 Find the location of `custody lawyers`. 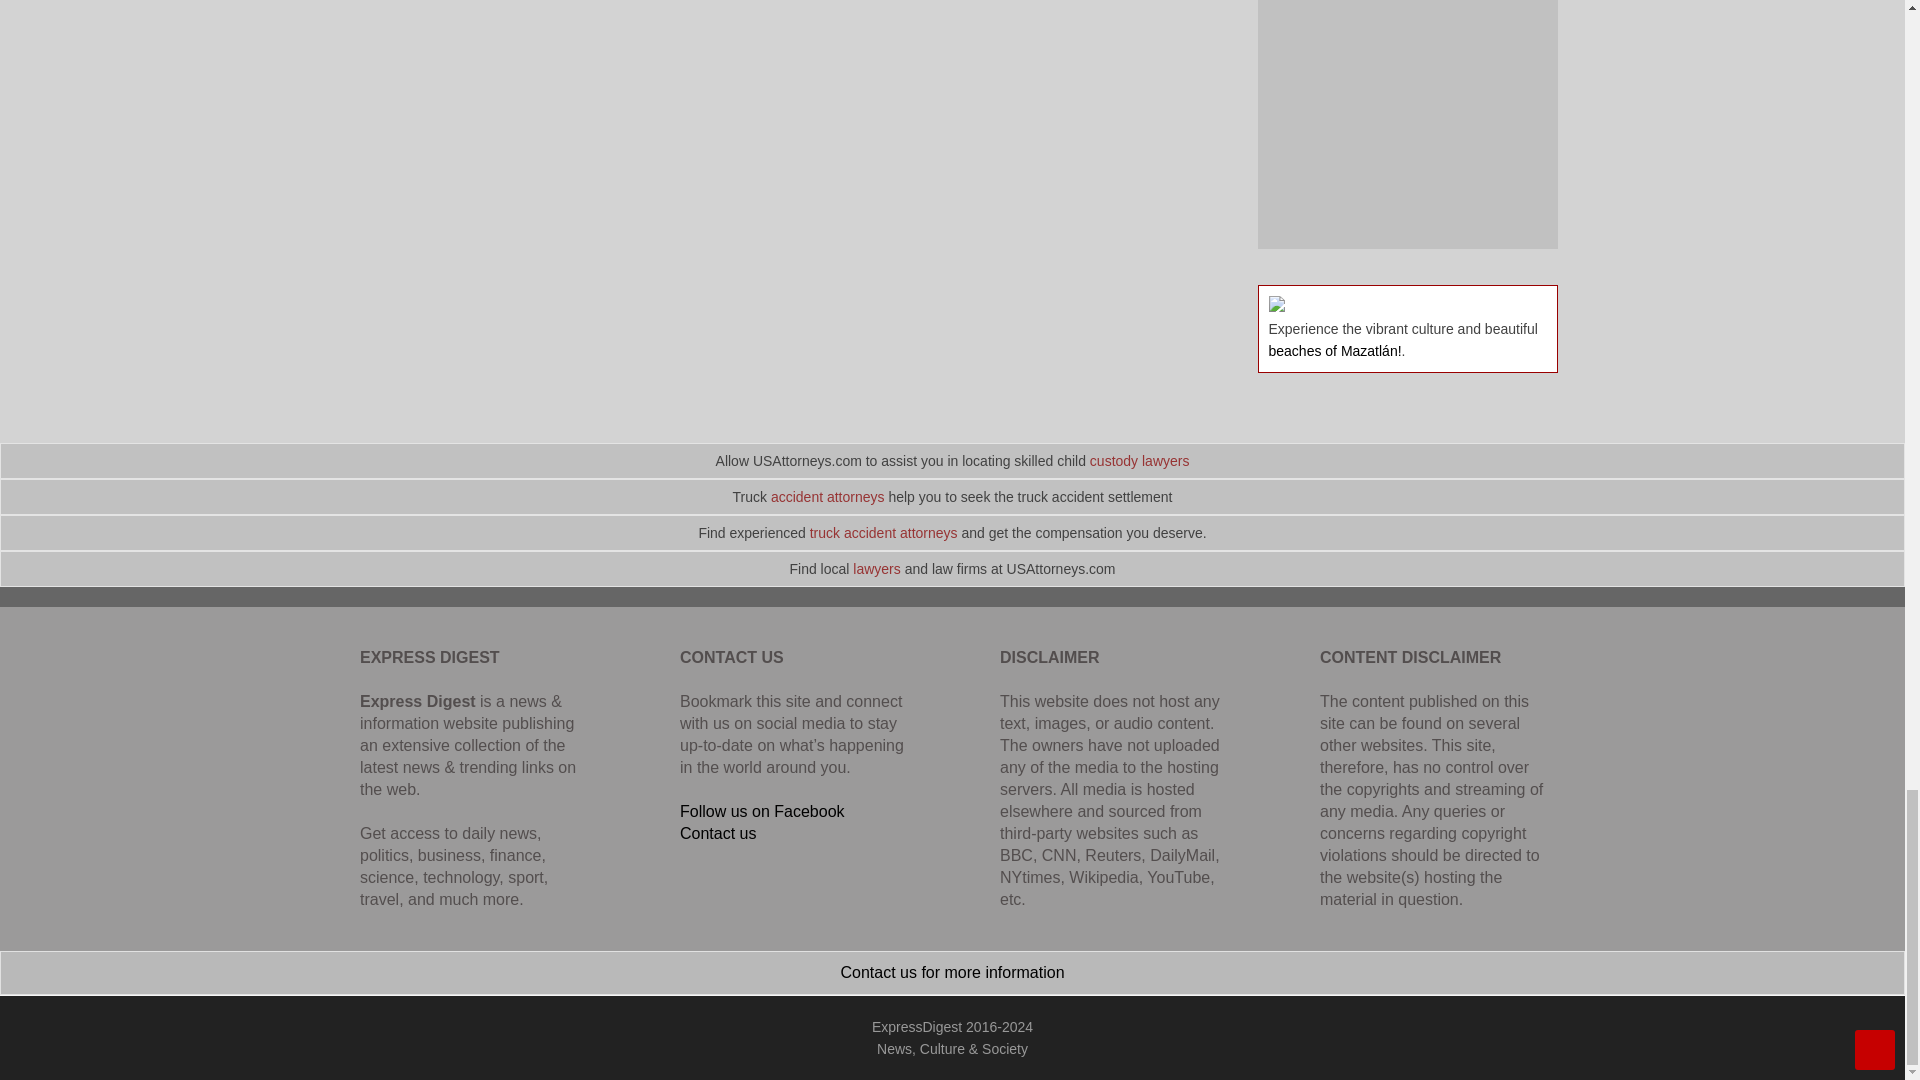

custody lawyers is located at coordinates (1140, 460).